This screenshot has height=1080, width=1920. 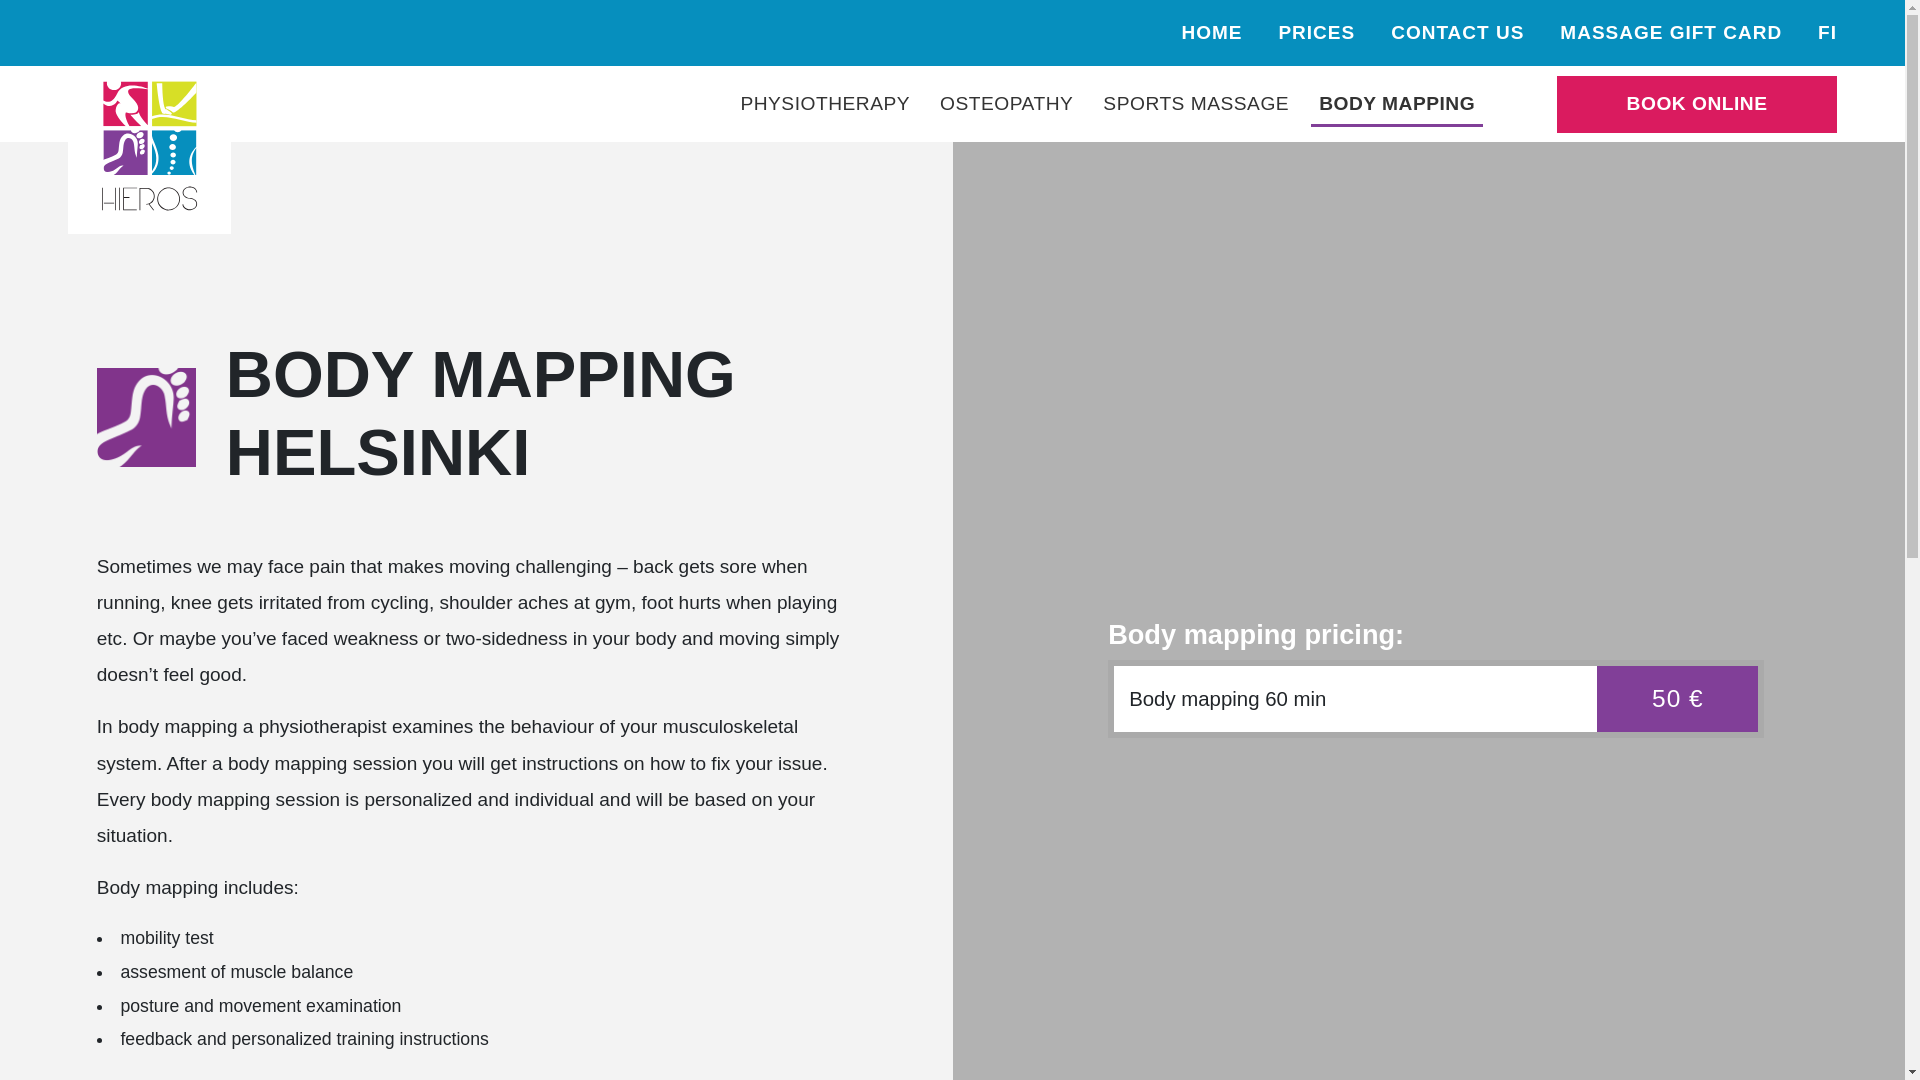 I want to click on BODY MAPPING, so click(x=1396, y=103).